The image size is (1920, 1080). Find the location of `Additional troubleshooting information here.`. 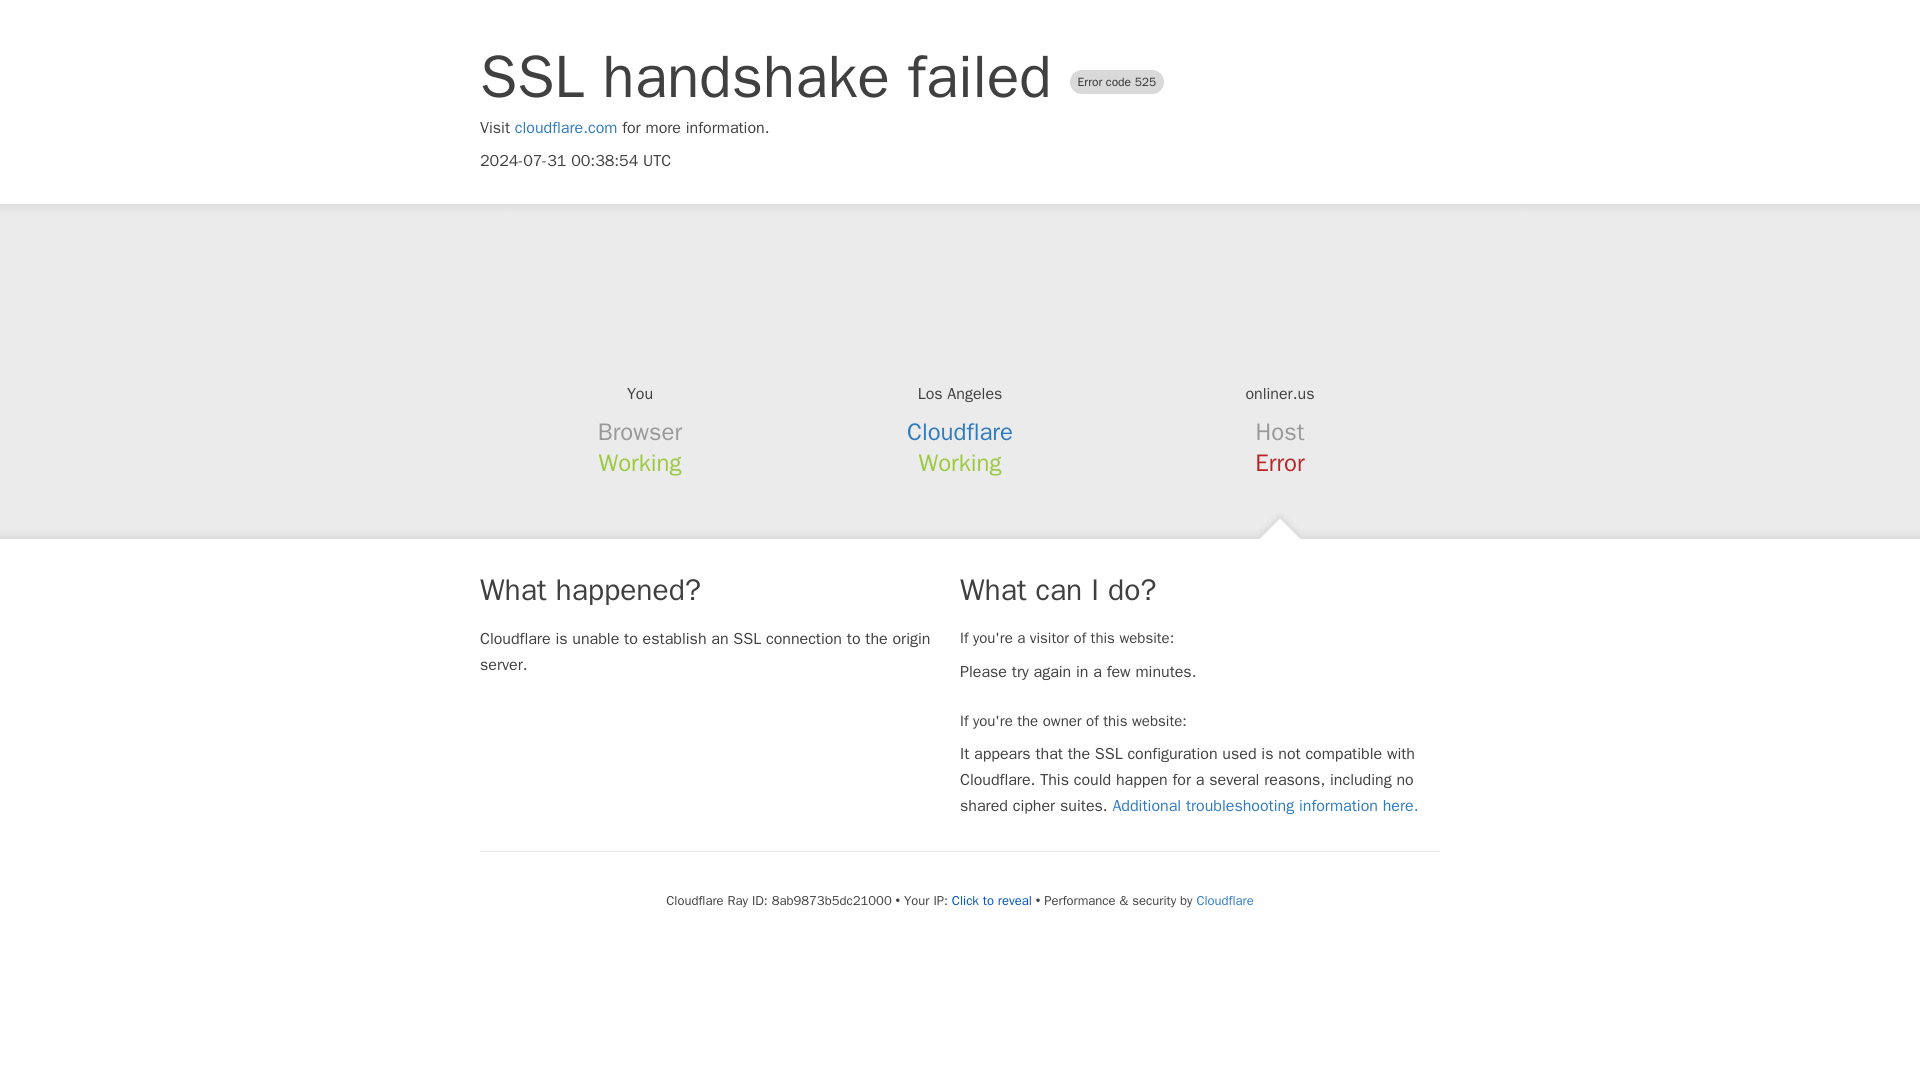

Additional troubleshooting information here. is located at coordinates (1264, 806).